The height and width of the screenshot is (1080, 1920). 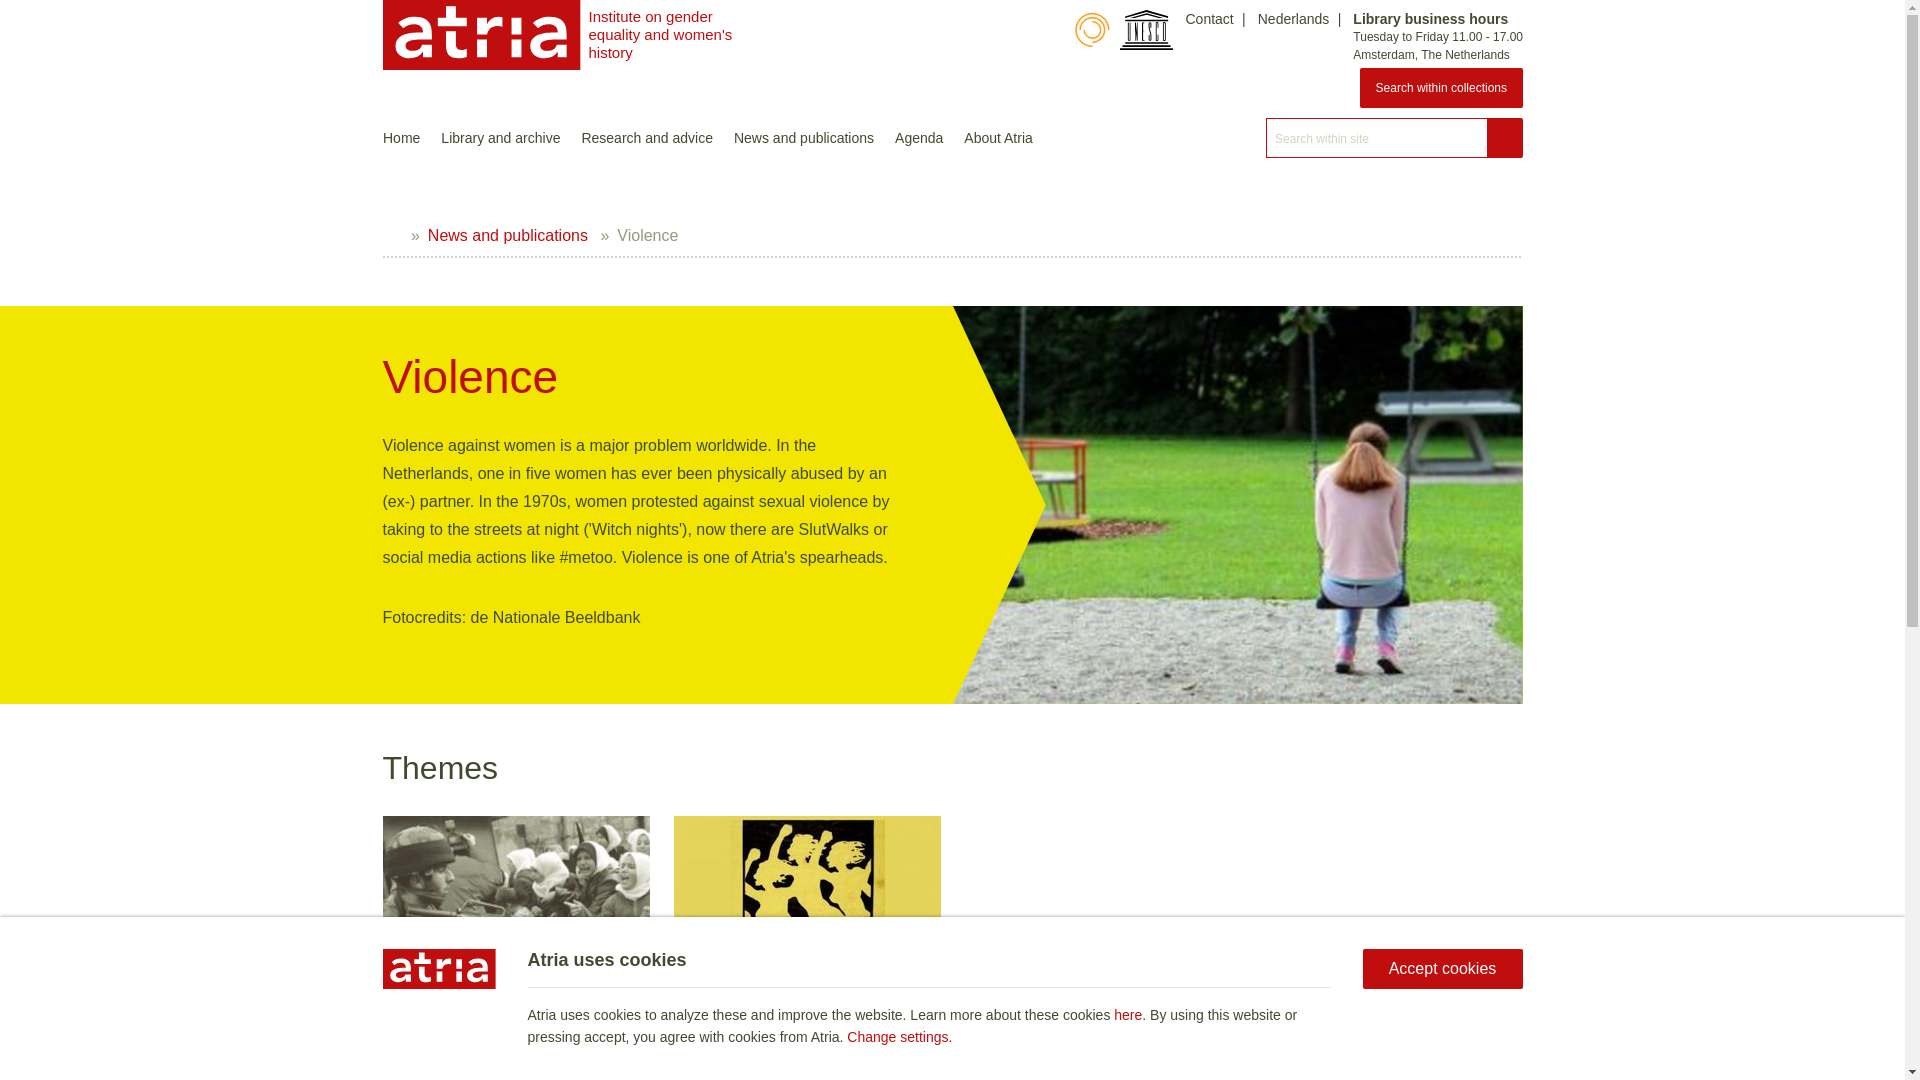 What do you see at coordinates (1091, 29) in the screenshot?
I see `Memory of the World` at bounding box center [1091, 29].